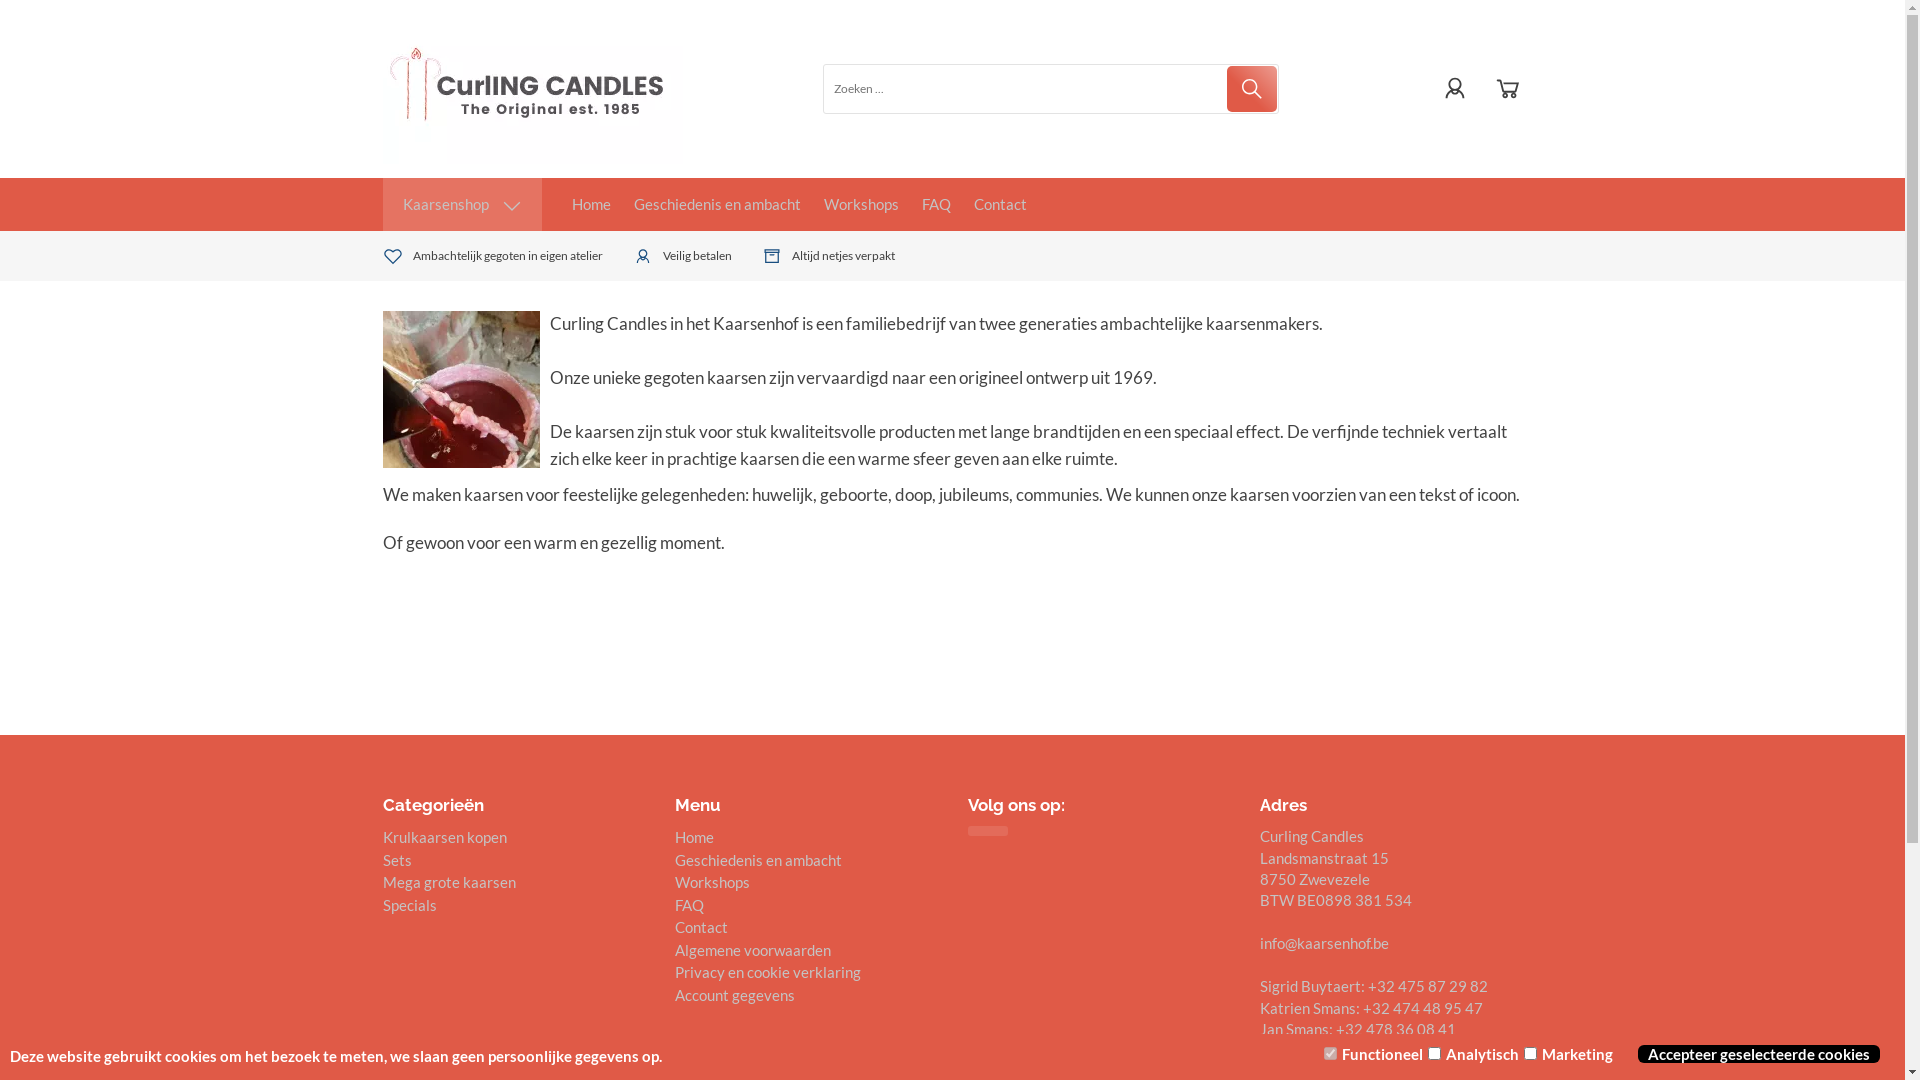  Describe the element at coordinates (753, 950) in the screenshot. I see `Algemene voorwaarden` at that location.